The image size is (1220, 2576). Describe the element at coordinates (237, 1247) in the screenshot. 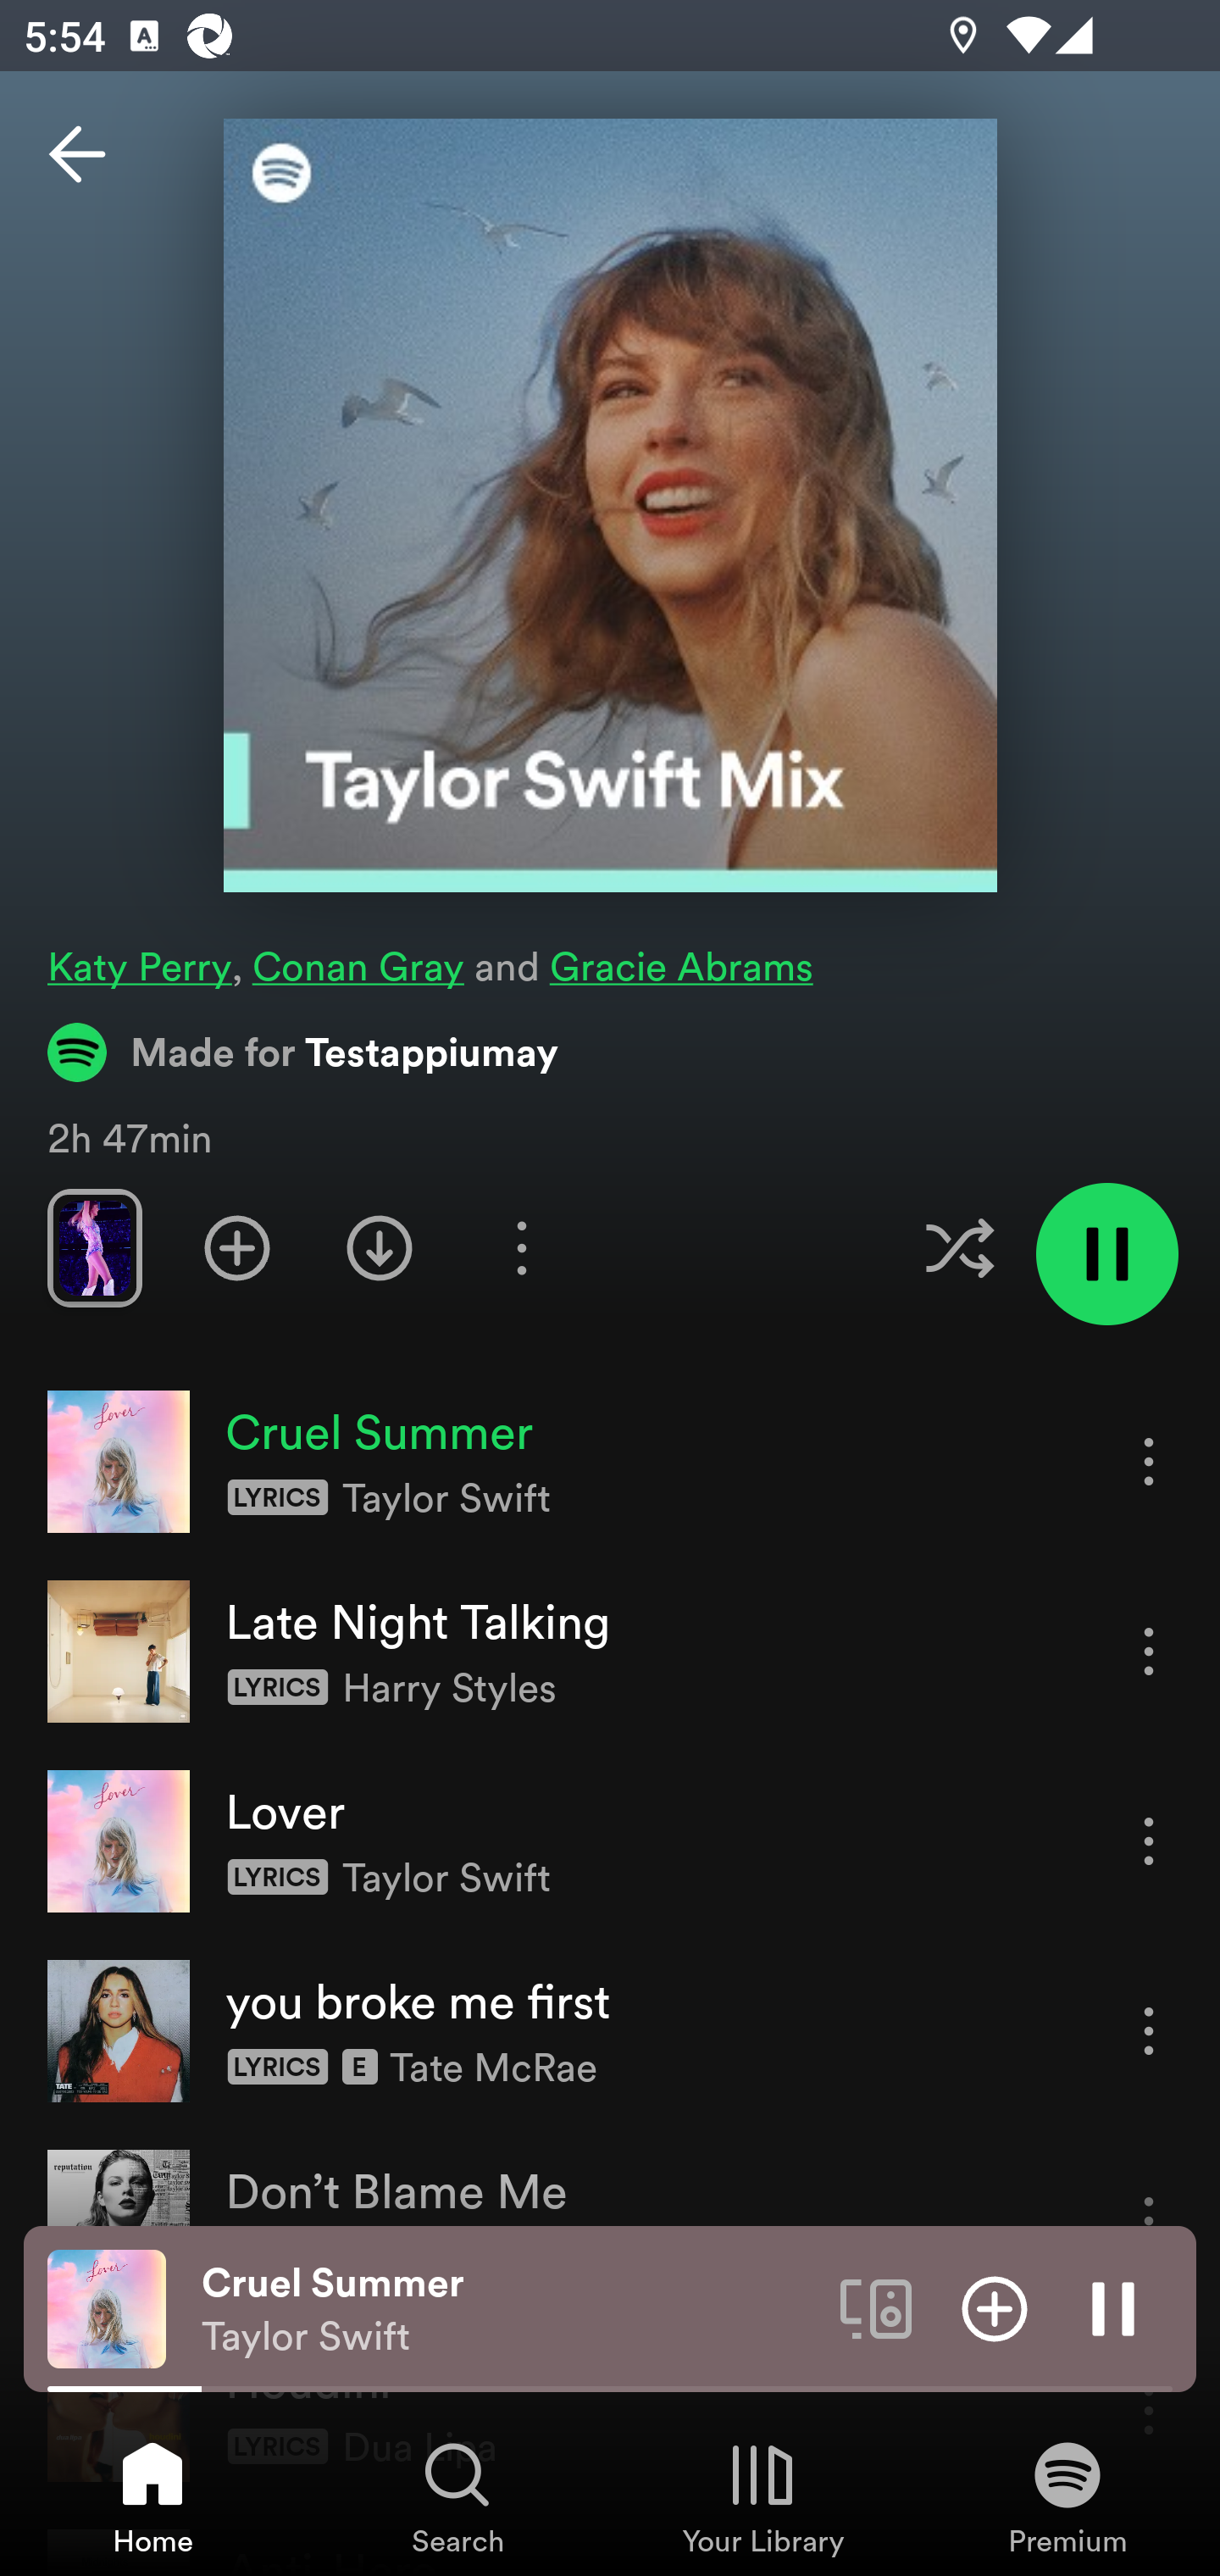

I see `Add playlist to Your Library` at that location.